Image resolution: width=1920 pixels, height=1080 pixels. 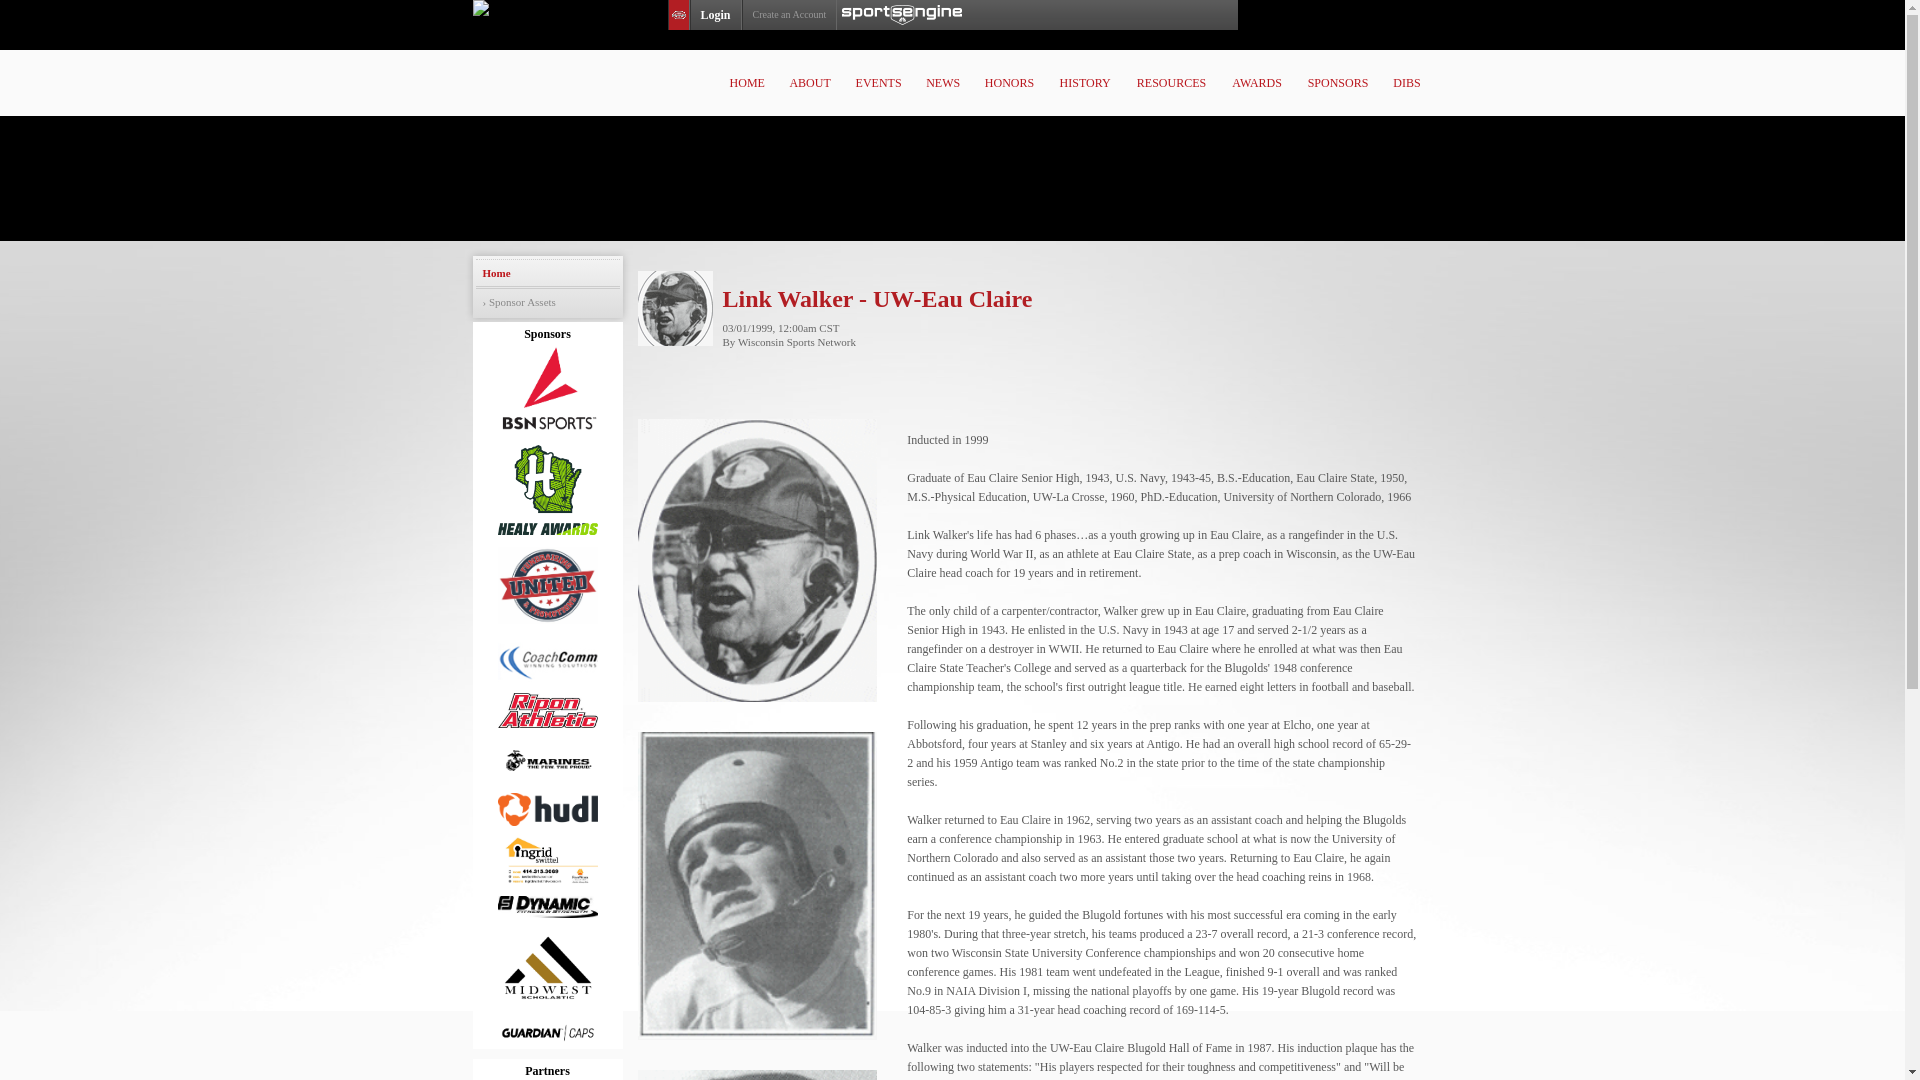 What do you see at coordinates (966, 62) in the screenshot?
I see `Wisconsin Football Coaches Association` at bounding box center [966, 62].